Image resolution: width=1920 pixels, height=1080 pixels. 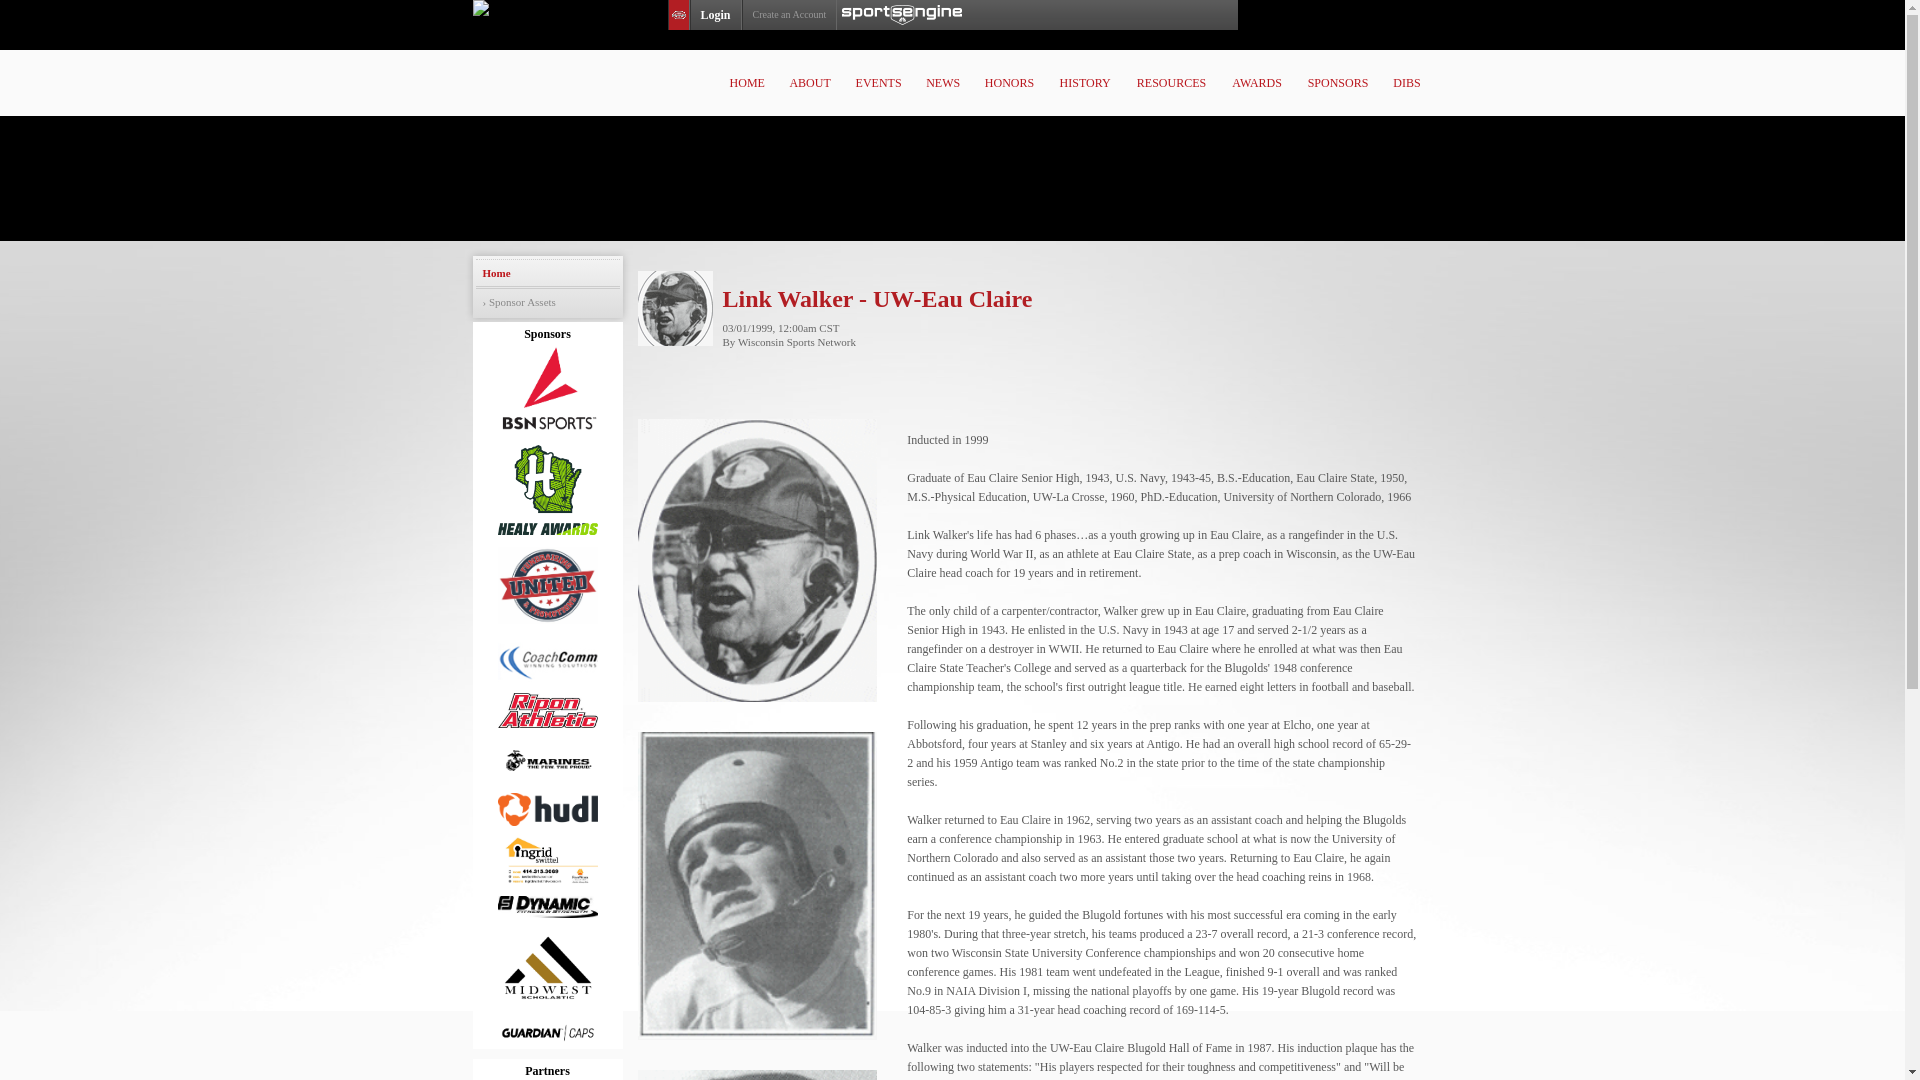 What do you see at coordinates (966, 62) in the screenshot?
I see `Wisconsin Football Coaches Association` at bounding box center [966, 62].